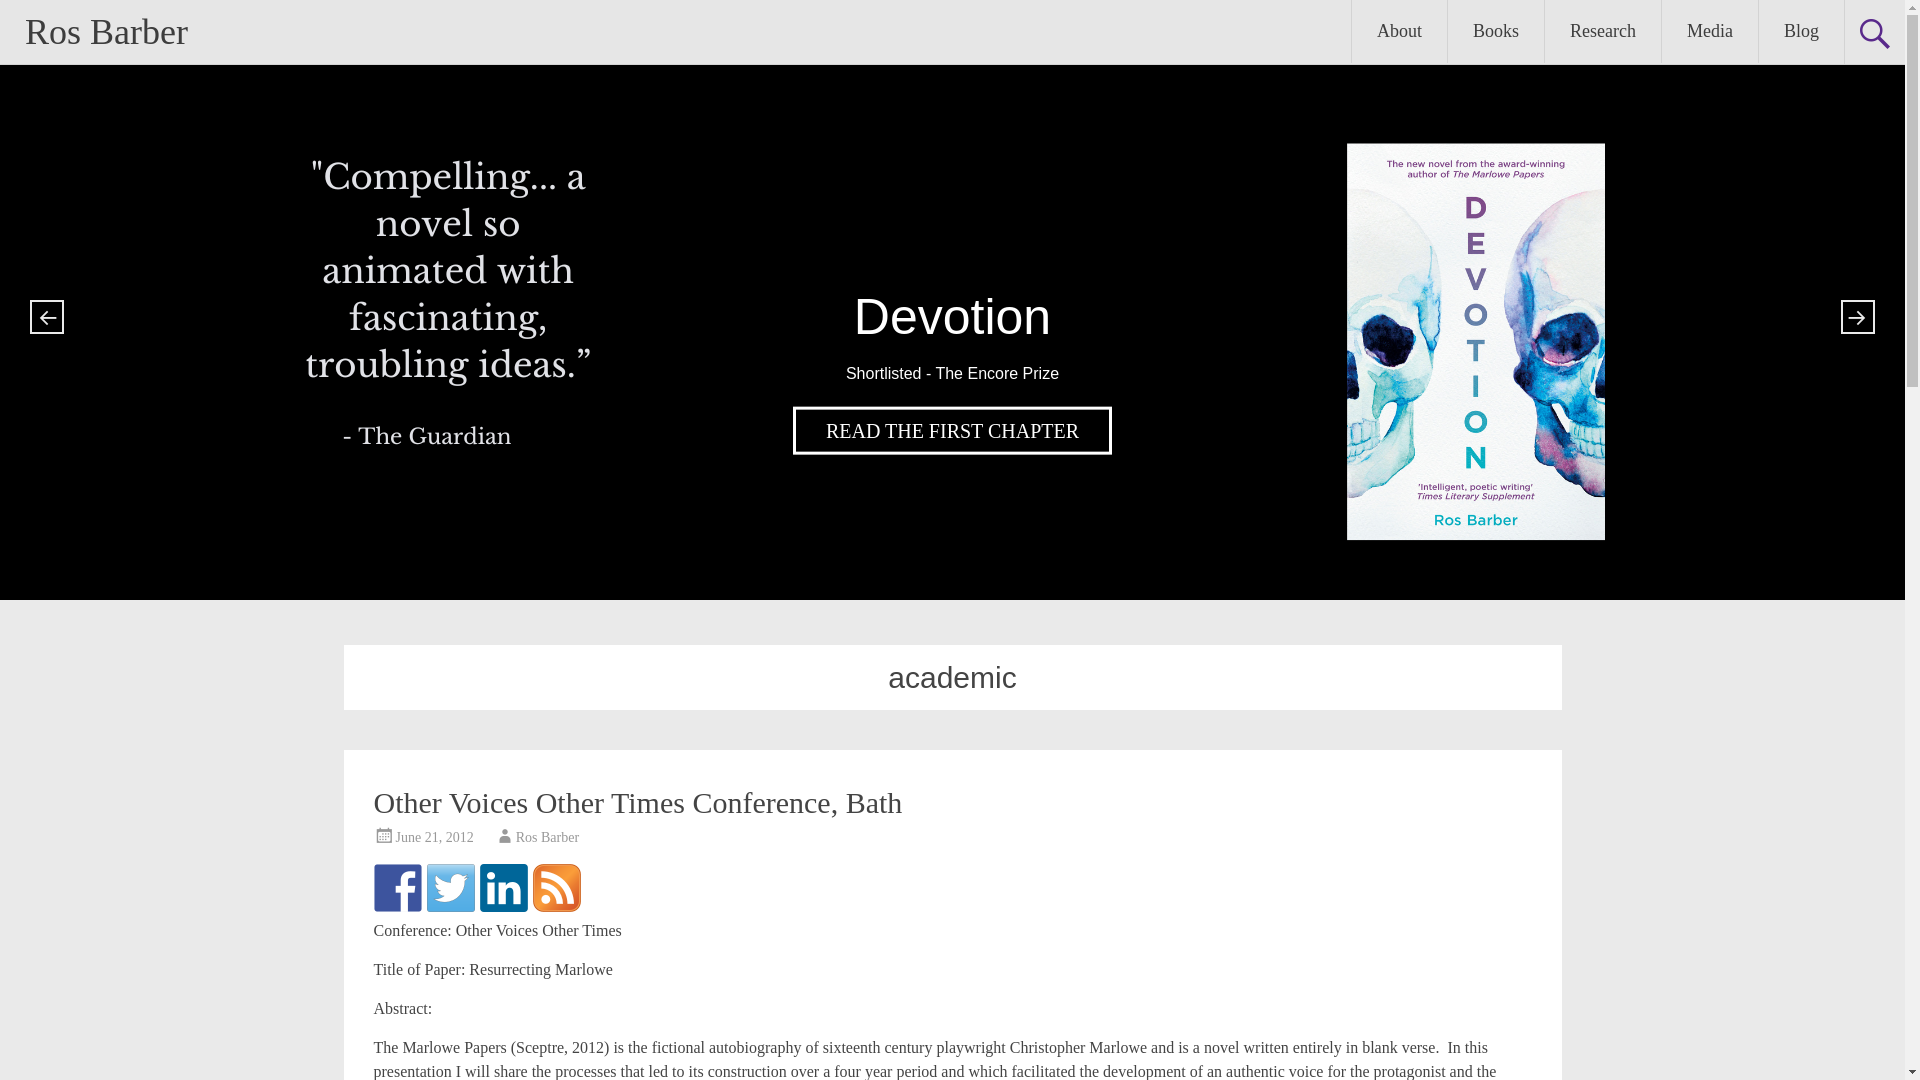 This screenshot has height=1080, width=1920. Describe the element at coordinates (638, 802) in the screenshot. I see `Other Voices Other Times Conference, Bath` at that location.